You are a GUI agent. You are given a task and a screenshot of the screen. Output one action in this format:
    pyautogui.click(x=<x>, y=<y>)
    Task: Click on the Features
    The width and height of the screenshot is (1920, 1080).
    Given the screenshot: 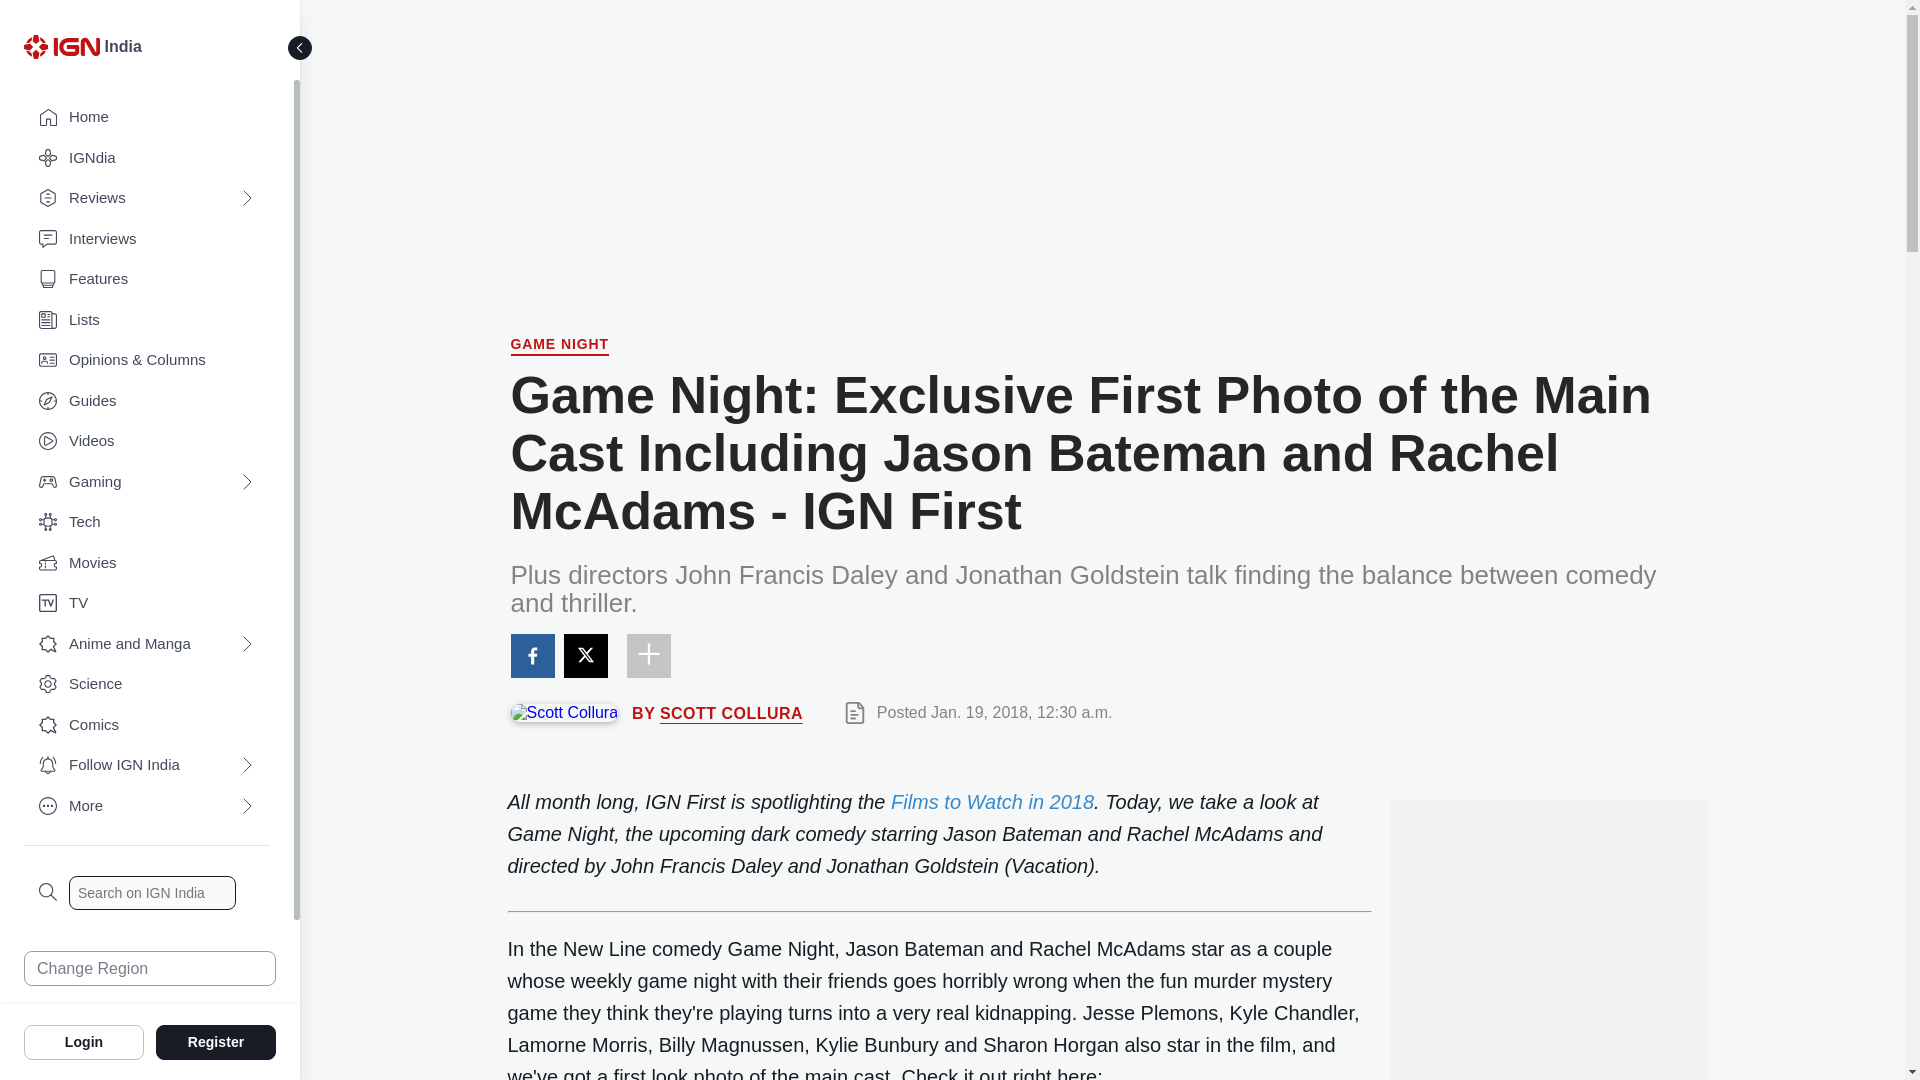 What is the action you would take?
    pyautogui.click(x=146, y=280)
    